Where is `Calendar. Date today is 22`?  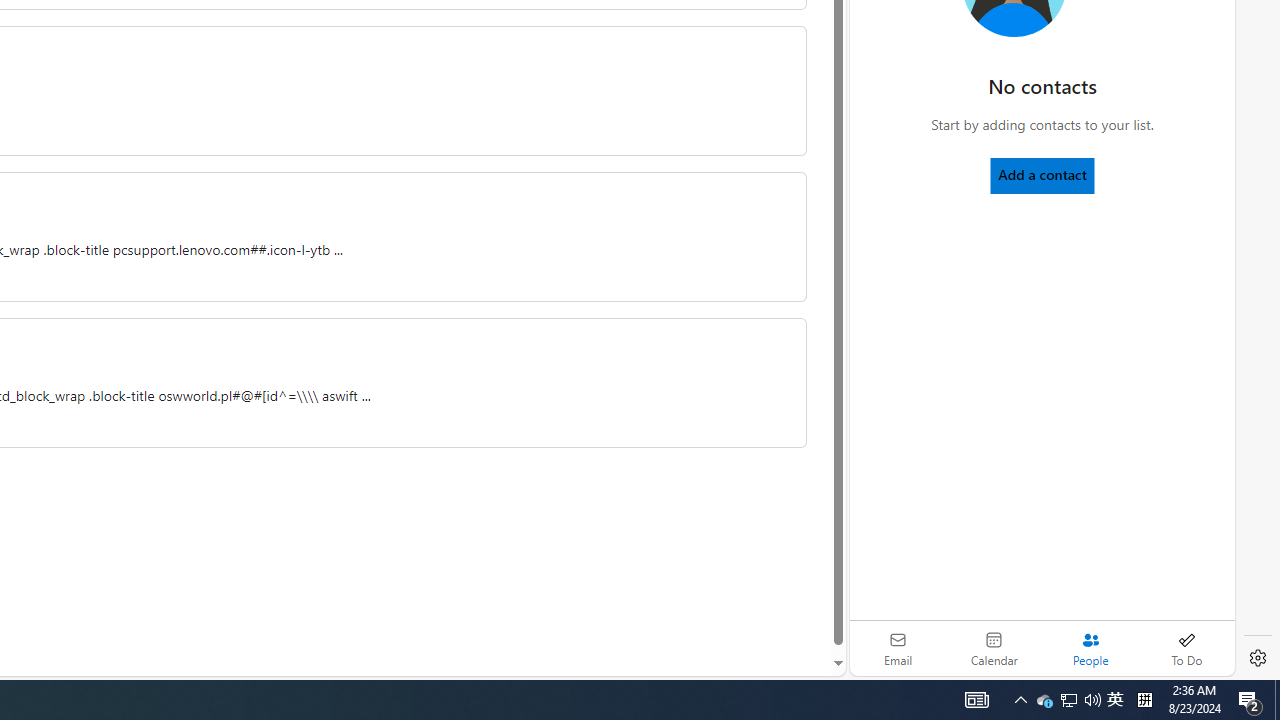 Calendar. Date today is 22 is located at coordinates (994, 648).